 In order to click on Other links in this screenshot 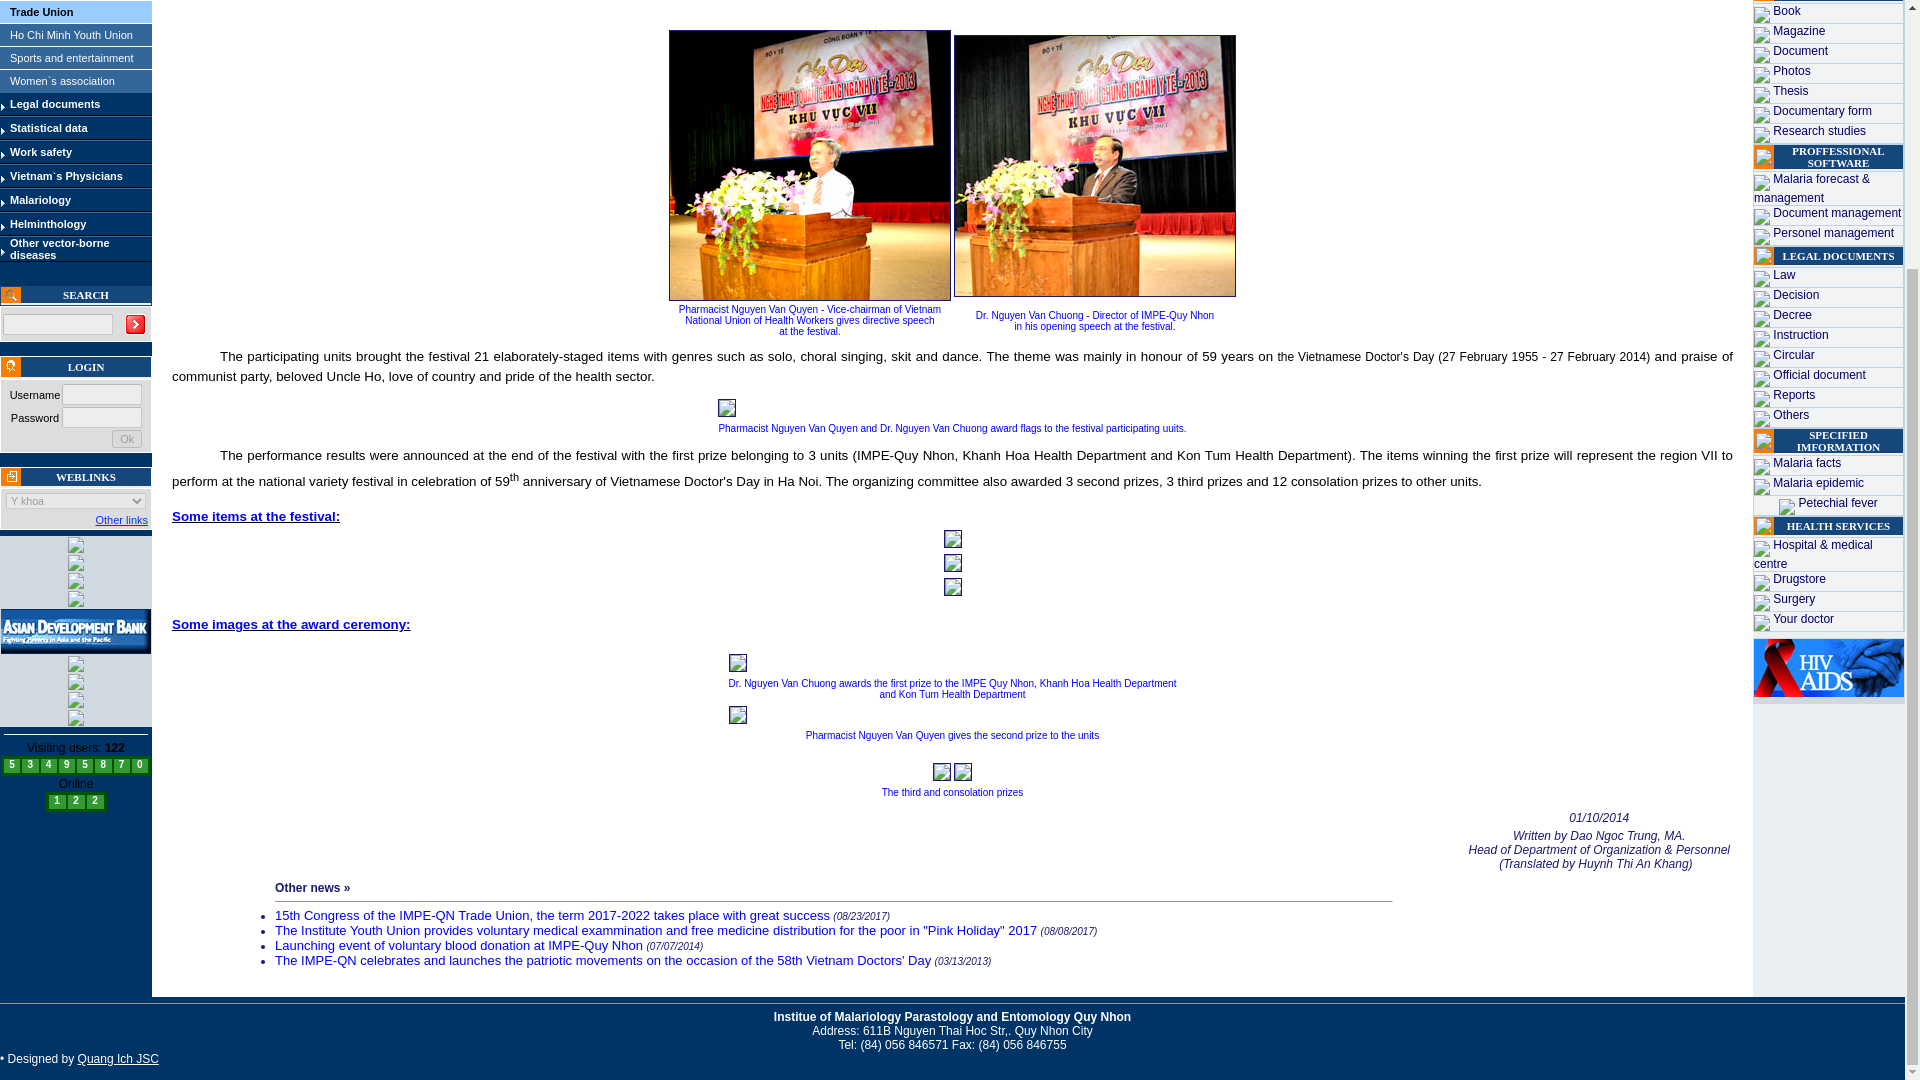, I will do `click(120, 520)`.